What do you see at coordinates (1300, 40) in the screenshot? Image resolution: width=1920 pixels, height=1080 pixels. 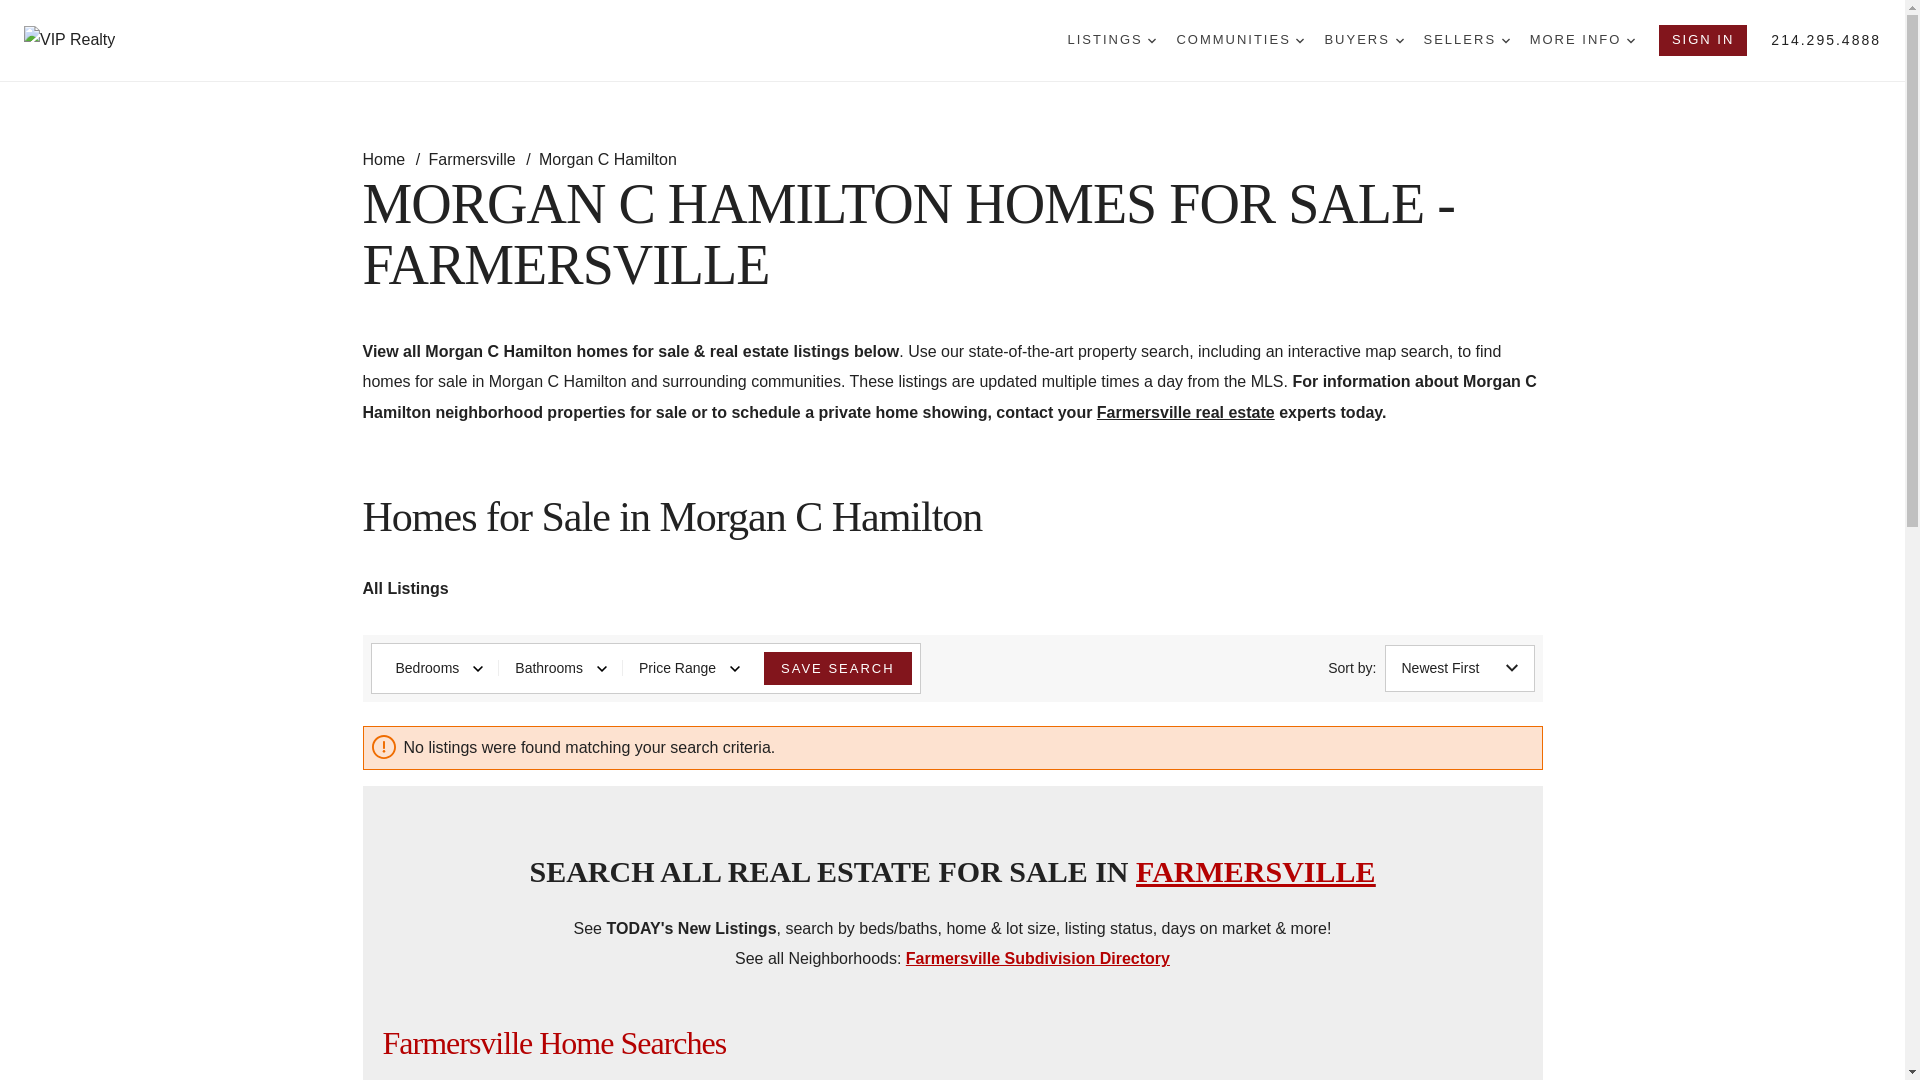 I see `DROPDOWN ARROW` at bounding box center [1300, 40].